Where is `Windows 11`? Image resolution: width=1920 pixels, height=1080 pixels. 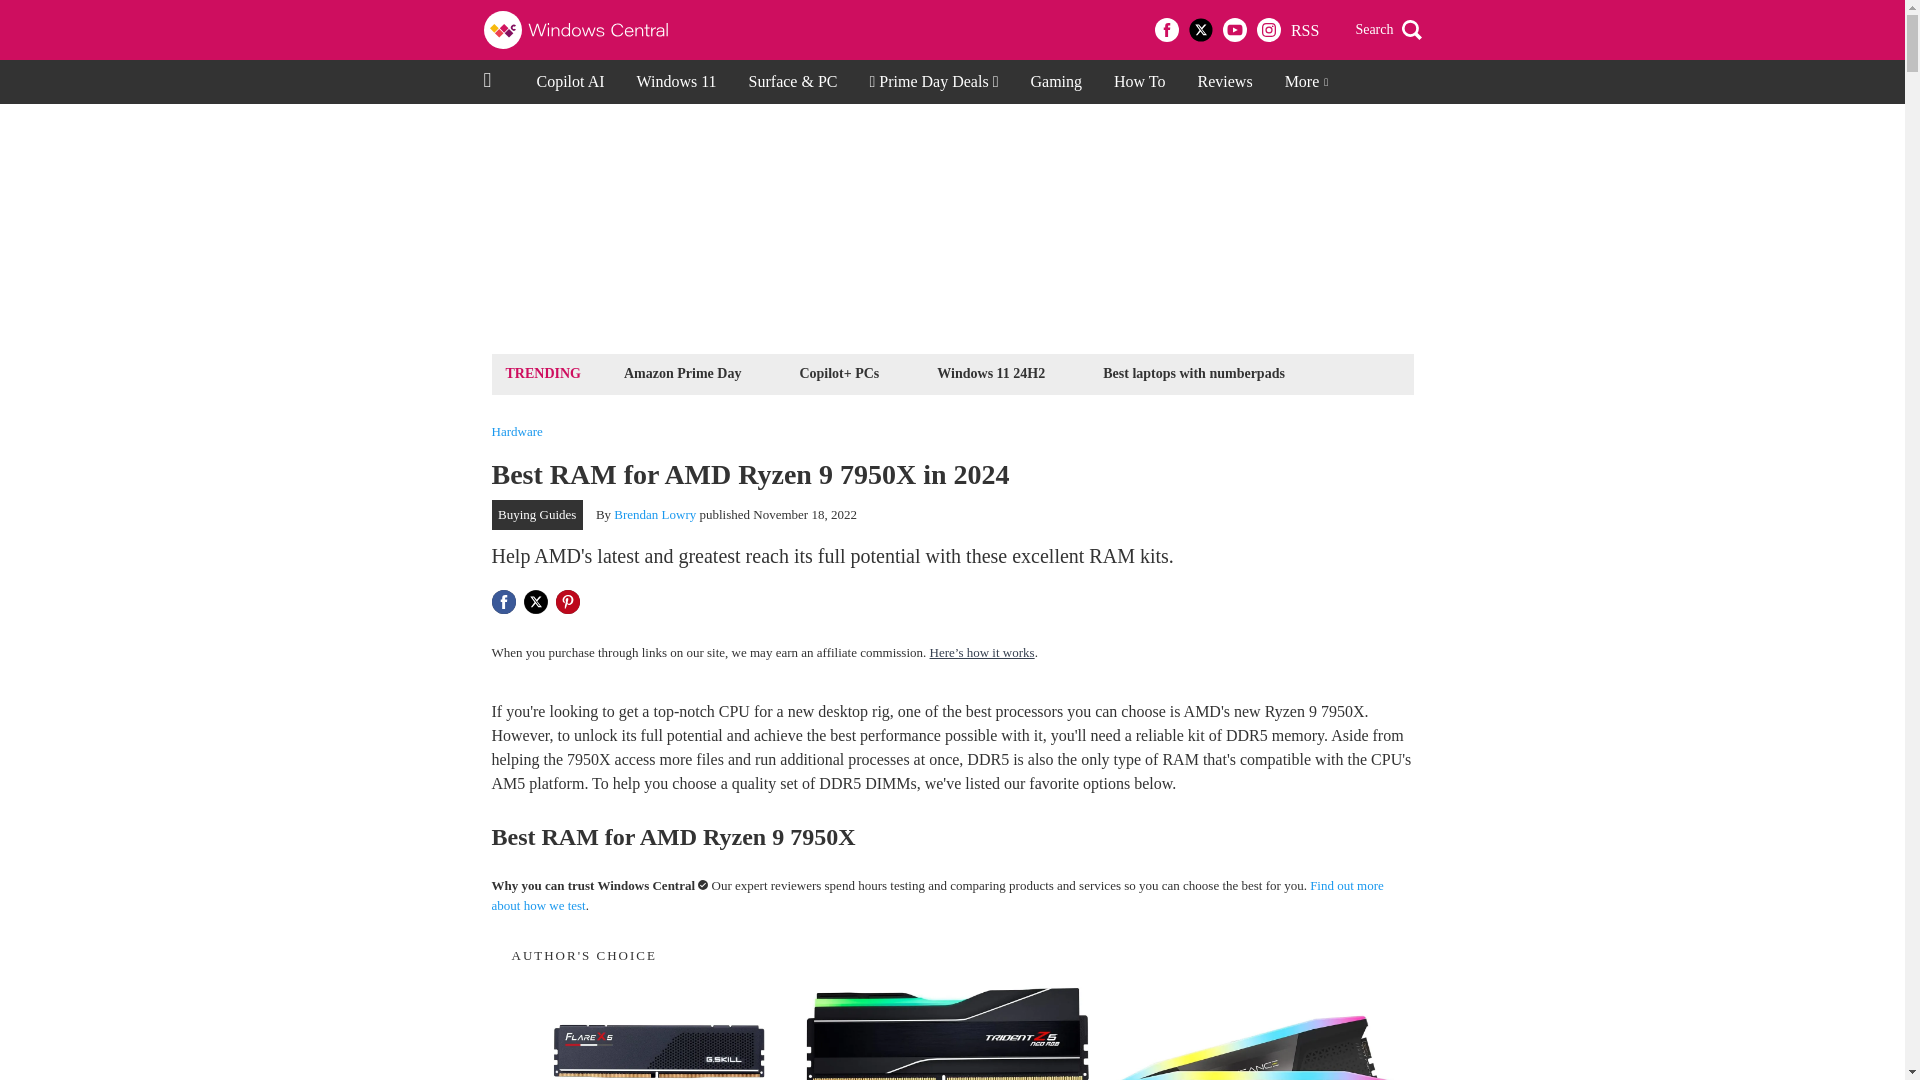 Windows 11 is located at coordinates (676, 82).